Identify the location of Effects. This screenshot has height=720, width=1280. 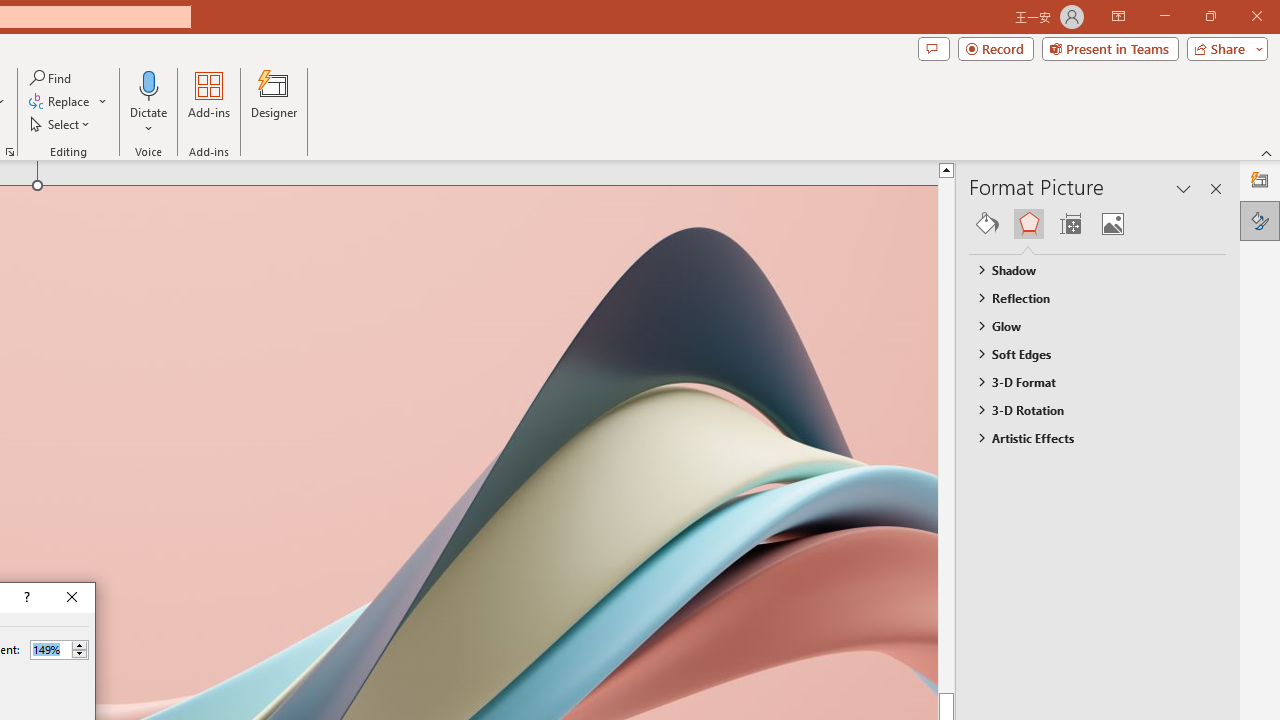
(1028, 224).